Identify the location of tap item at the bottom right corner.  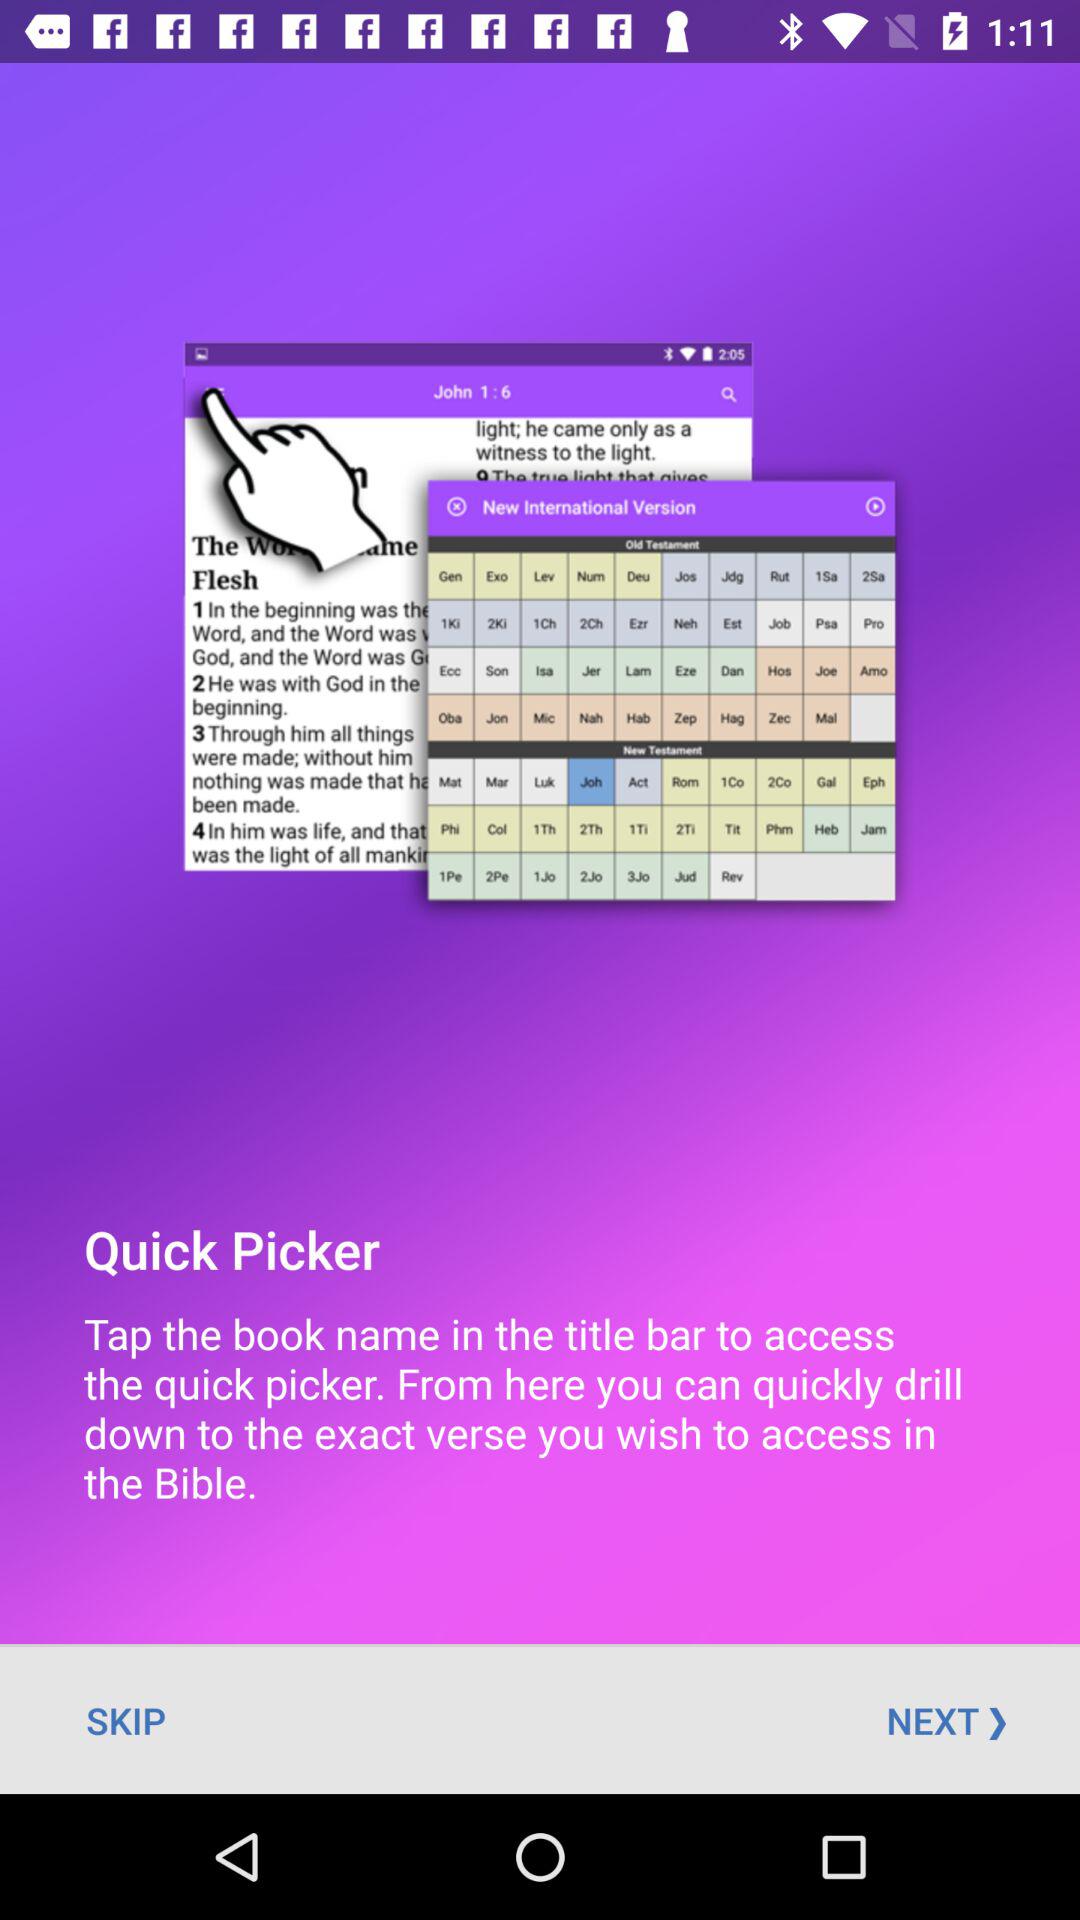
(946, 1720).